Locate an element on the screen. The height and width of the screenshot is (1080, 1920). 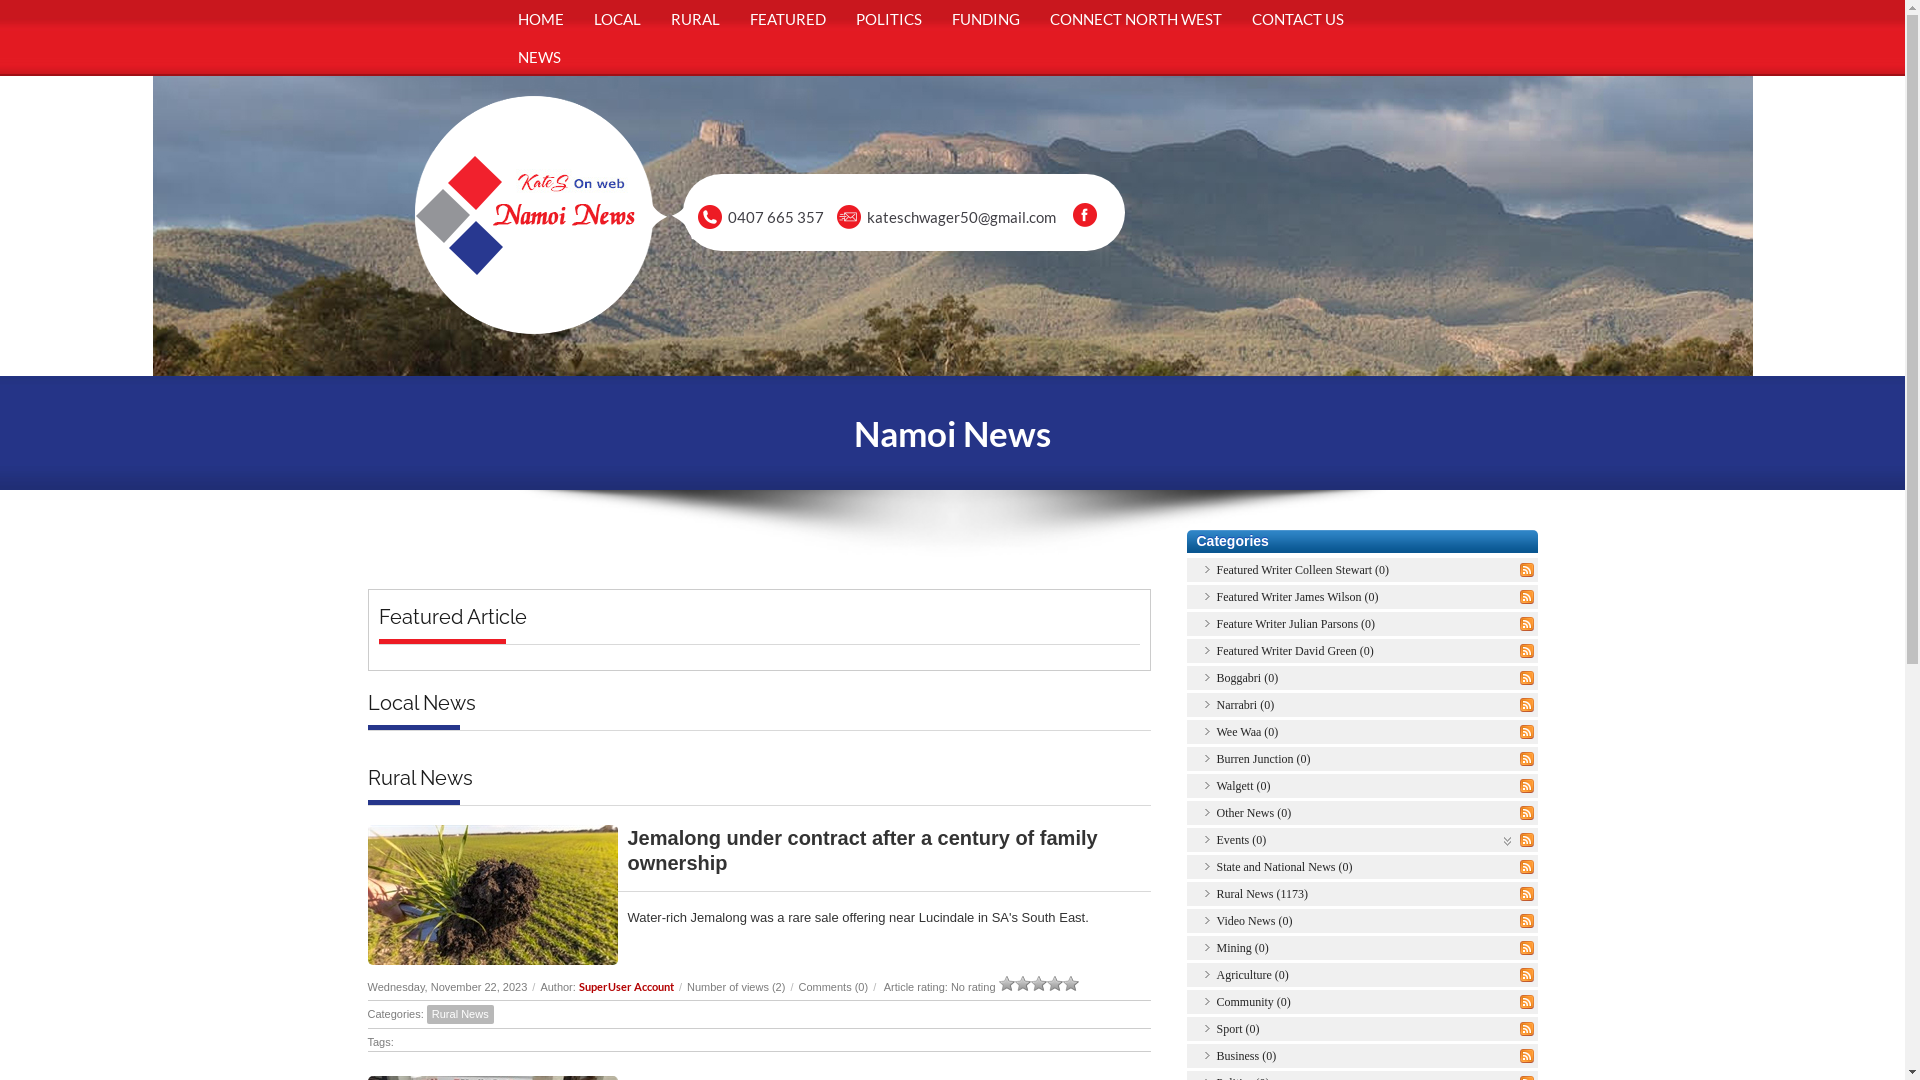
CONTACT US is located at coordinates (1297, 19).